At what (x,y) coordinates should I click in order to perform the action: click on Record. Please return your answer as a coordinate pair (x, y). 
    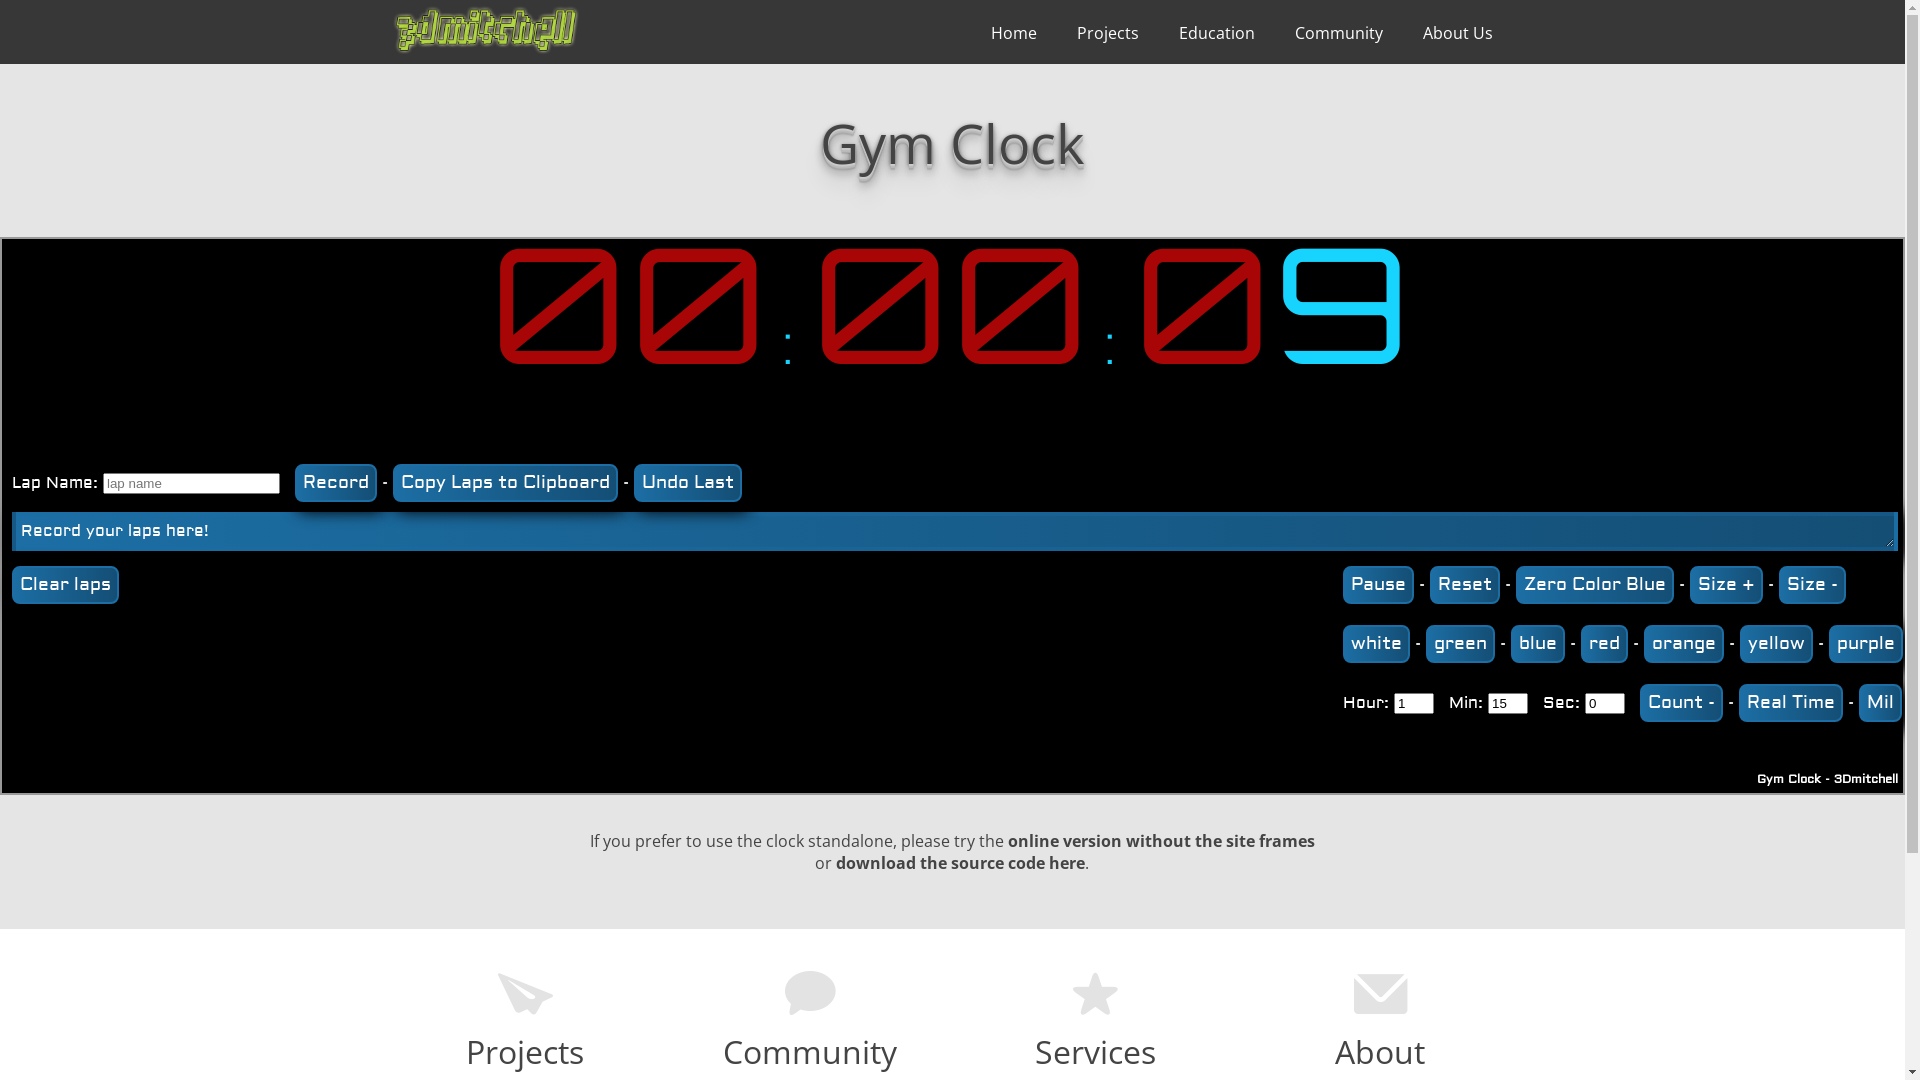
    Looking at the image, I should click on (336, 483).